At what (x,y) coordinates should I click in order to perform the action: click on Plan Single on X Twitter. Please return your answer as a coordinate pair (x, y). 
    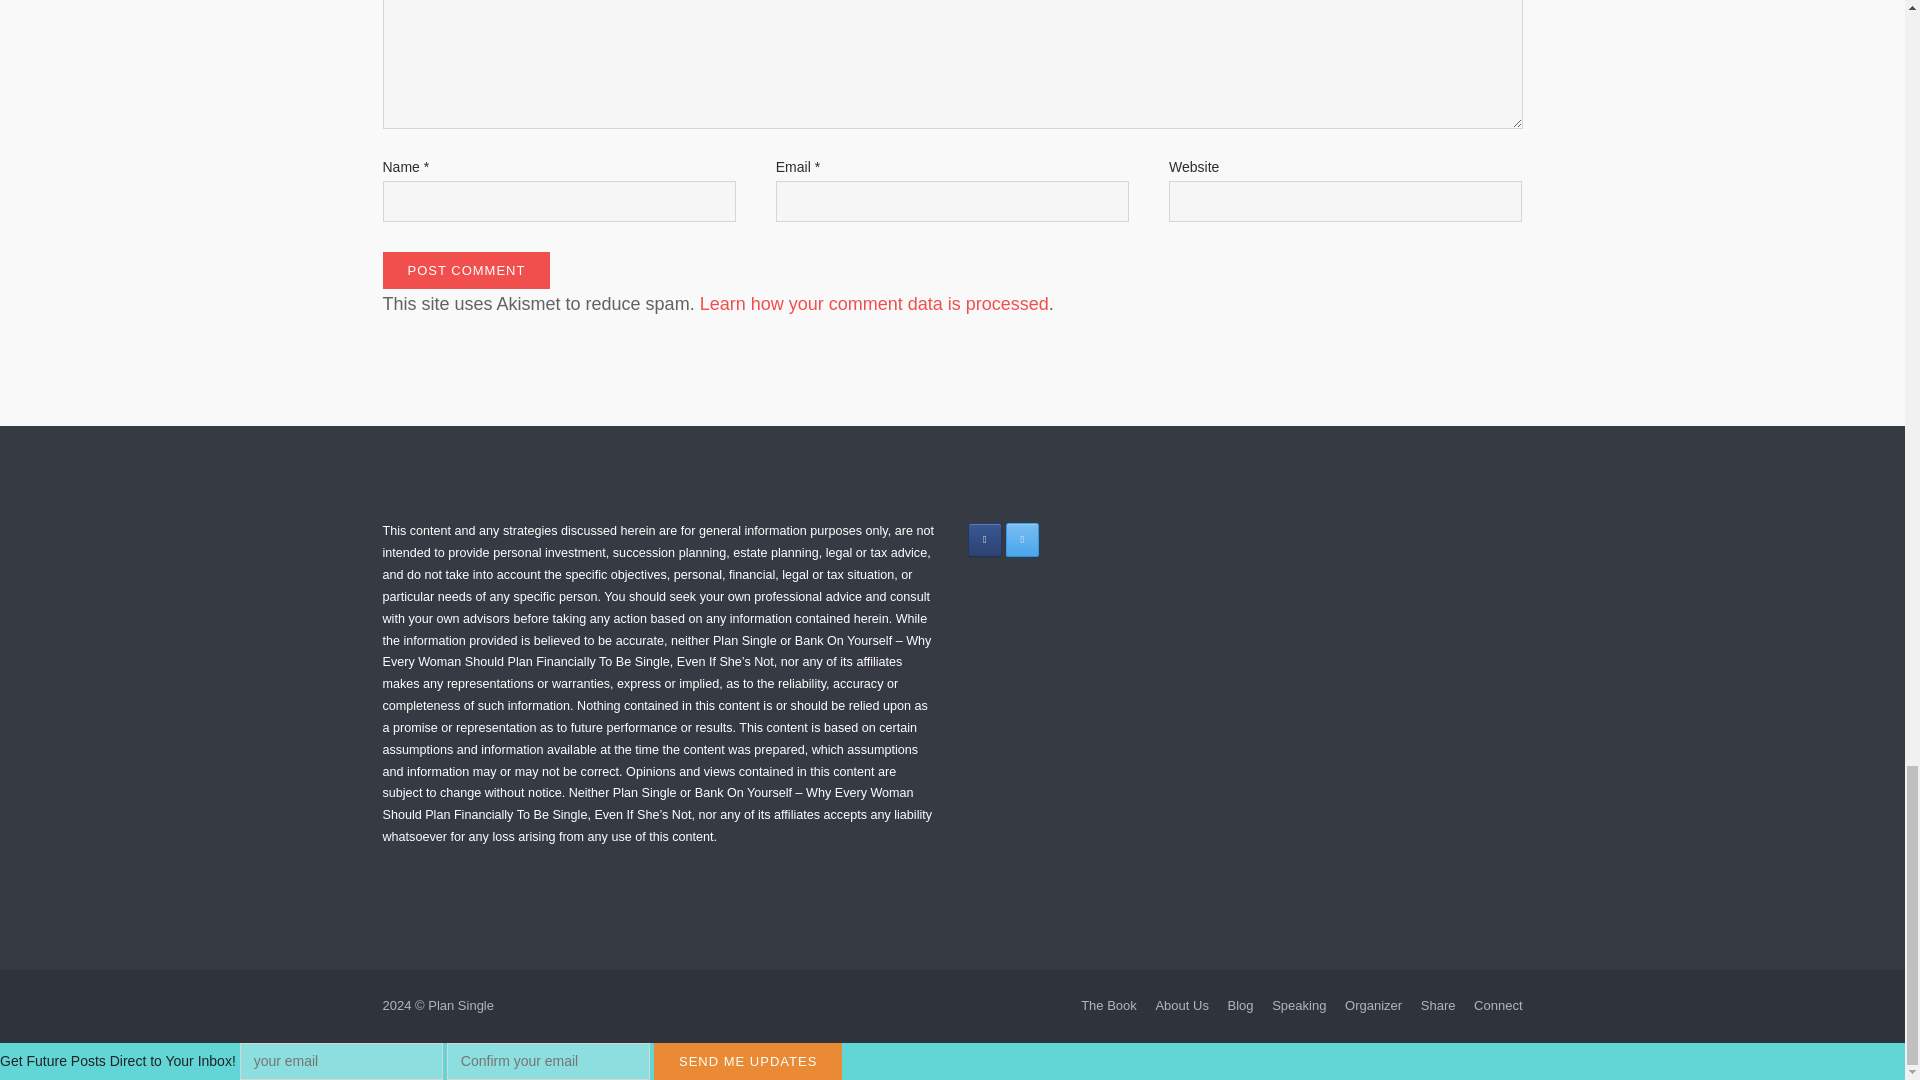
    Looking at the image, I should click on (1023, 539).